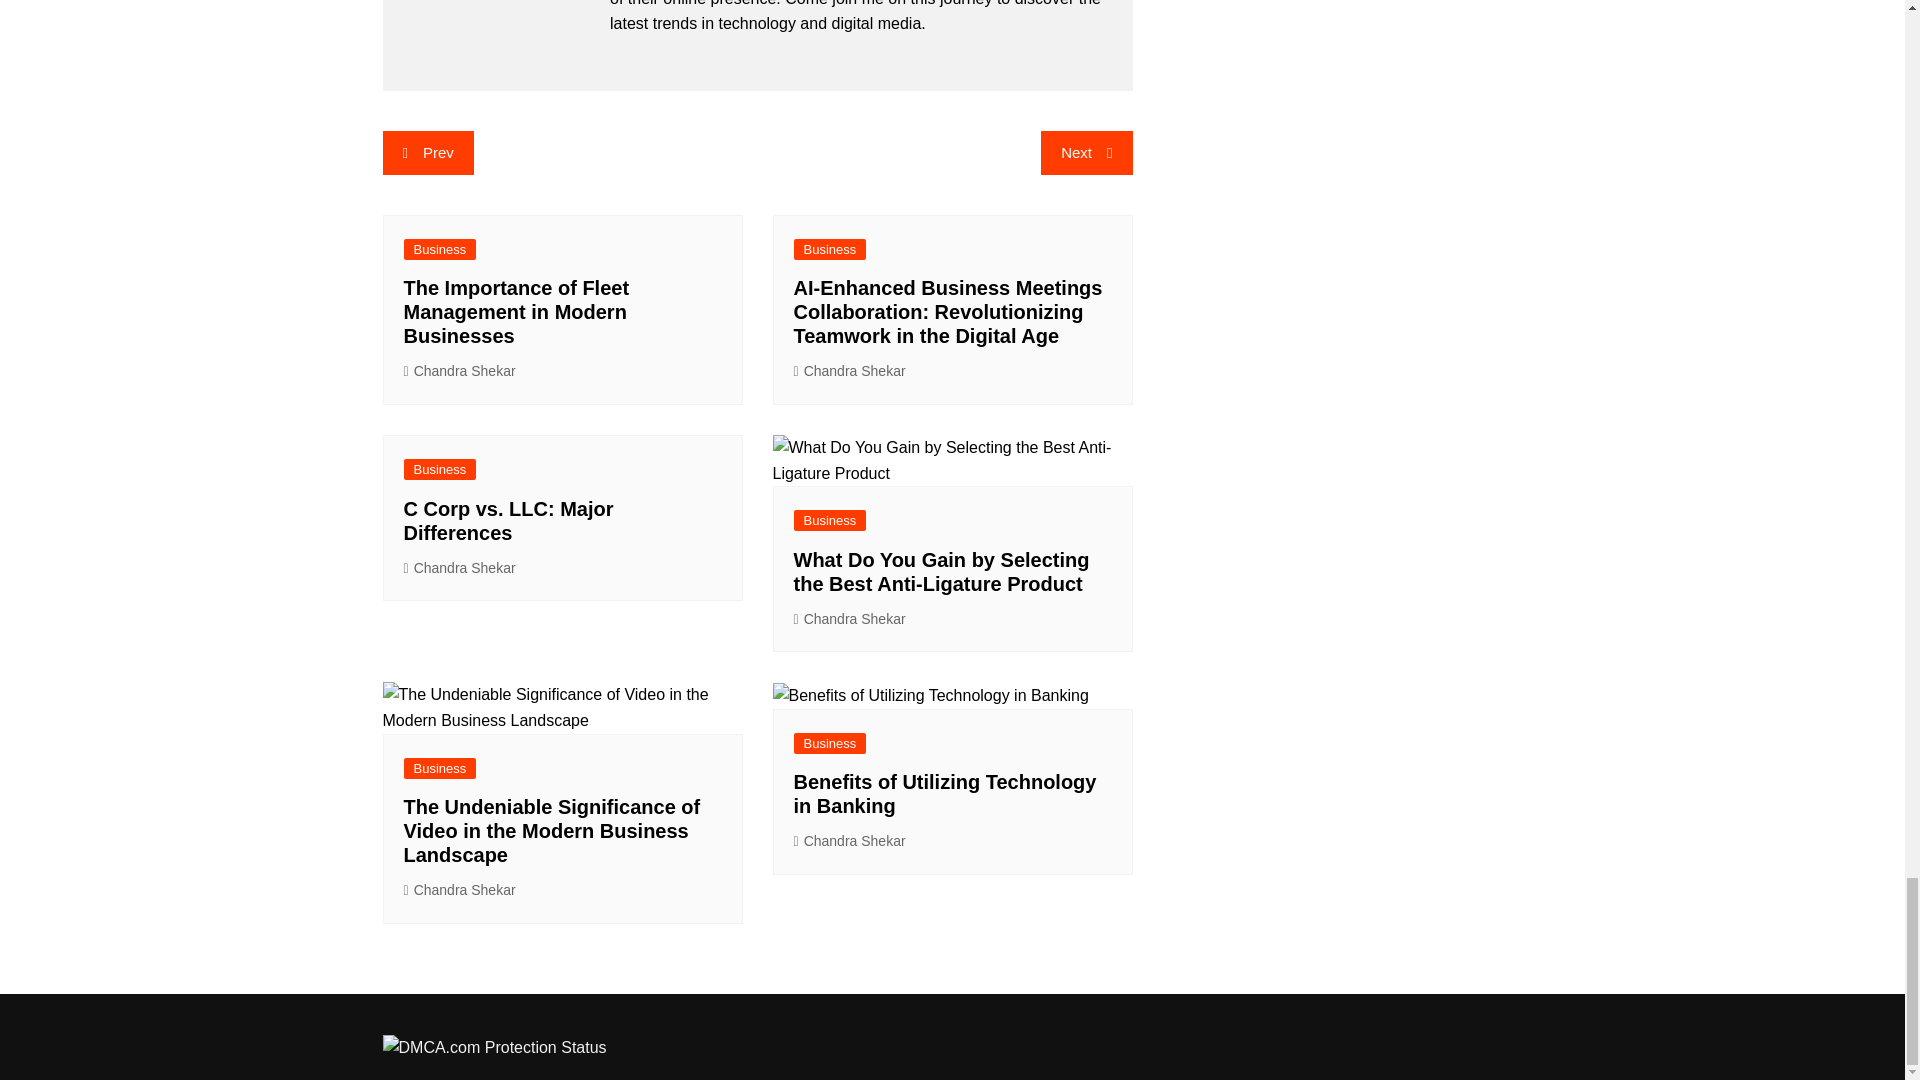  I want to click on Chandra Shekar, so click(460, 371).